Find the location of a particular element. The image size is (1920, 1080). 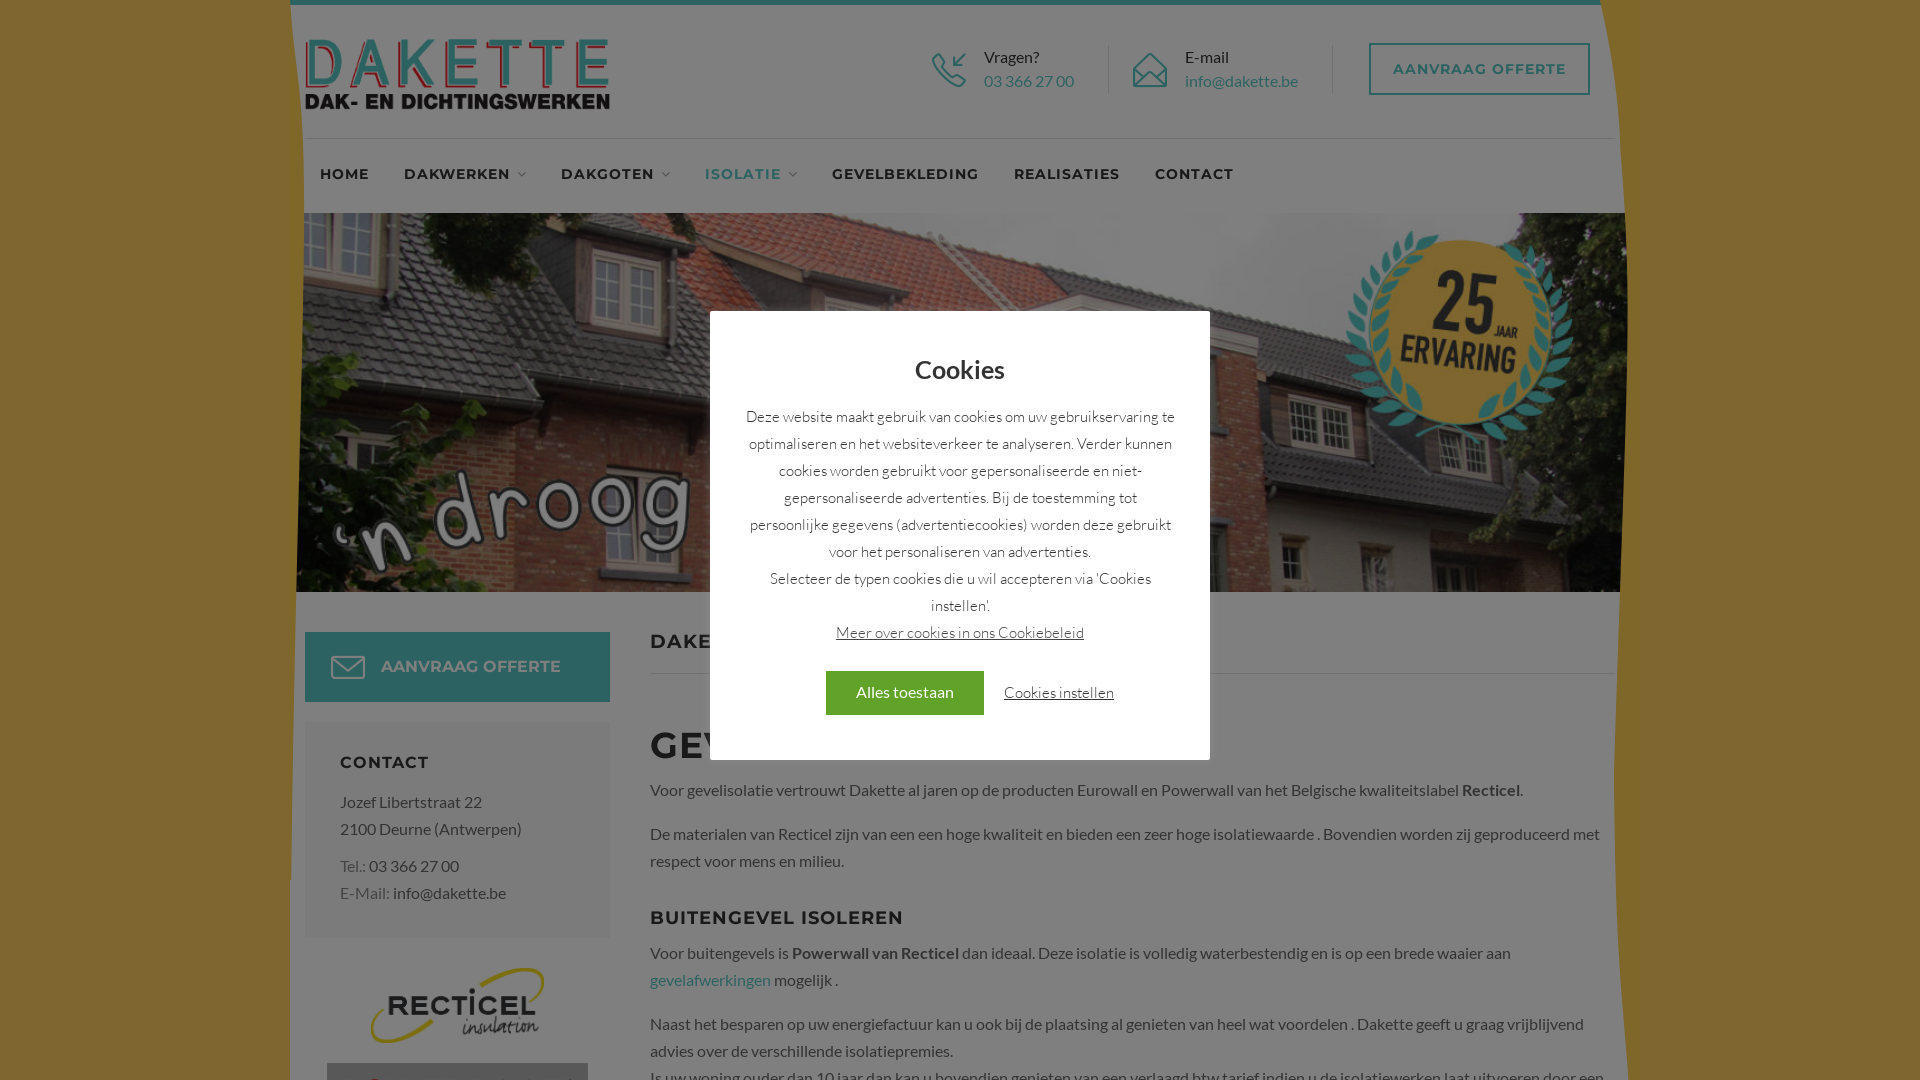

DAKGOTEN is located at coordinates (616, 176).